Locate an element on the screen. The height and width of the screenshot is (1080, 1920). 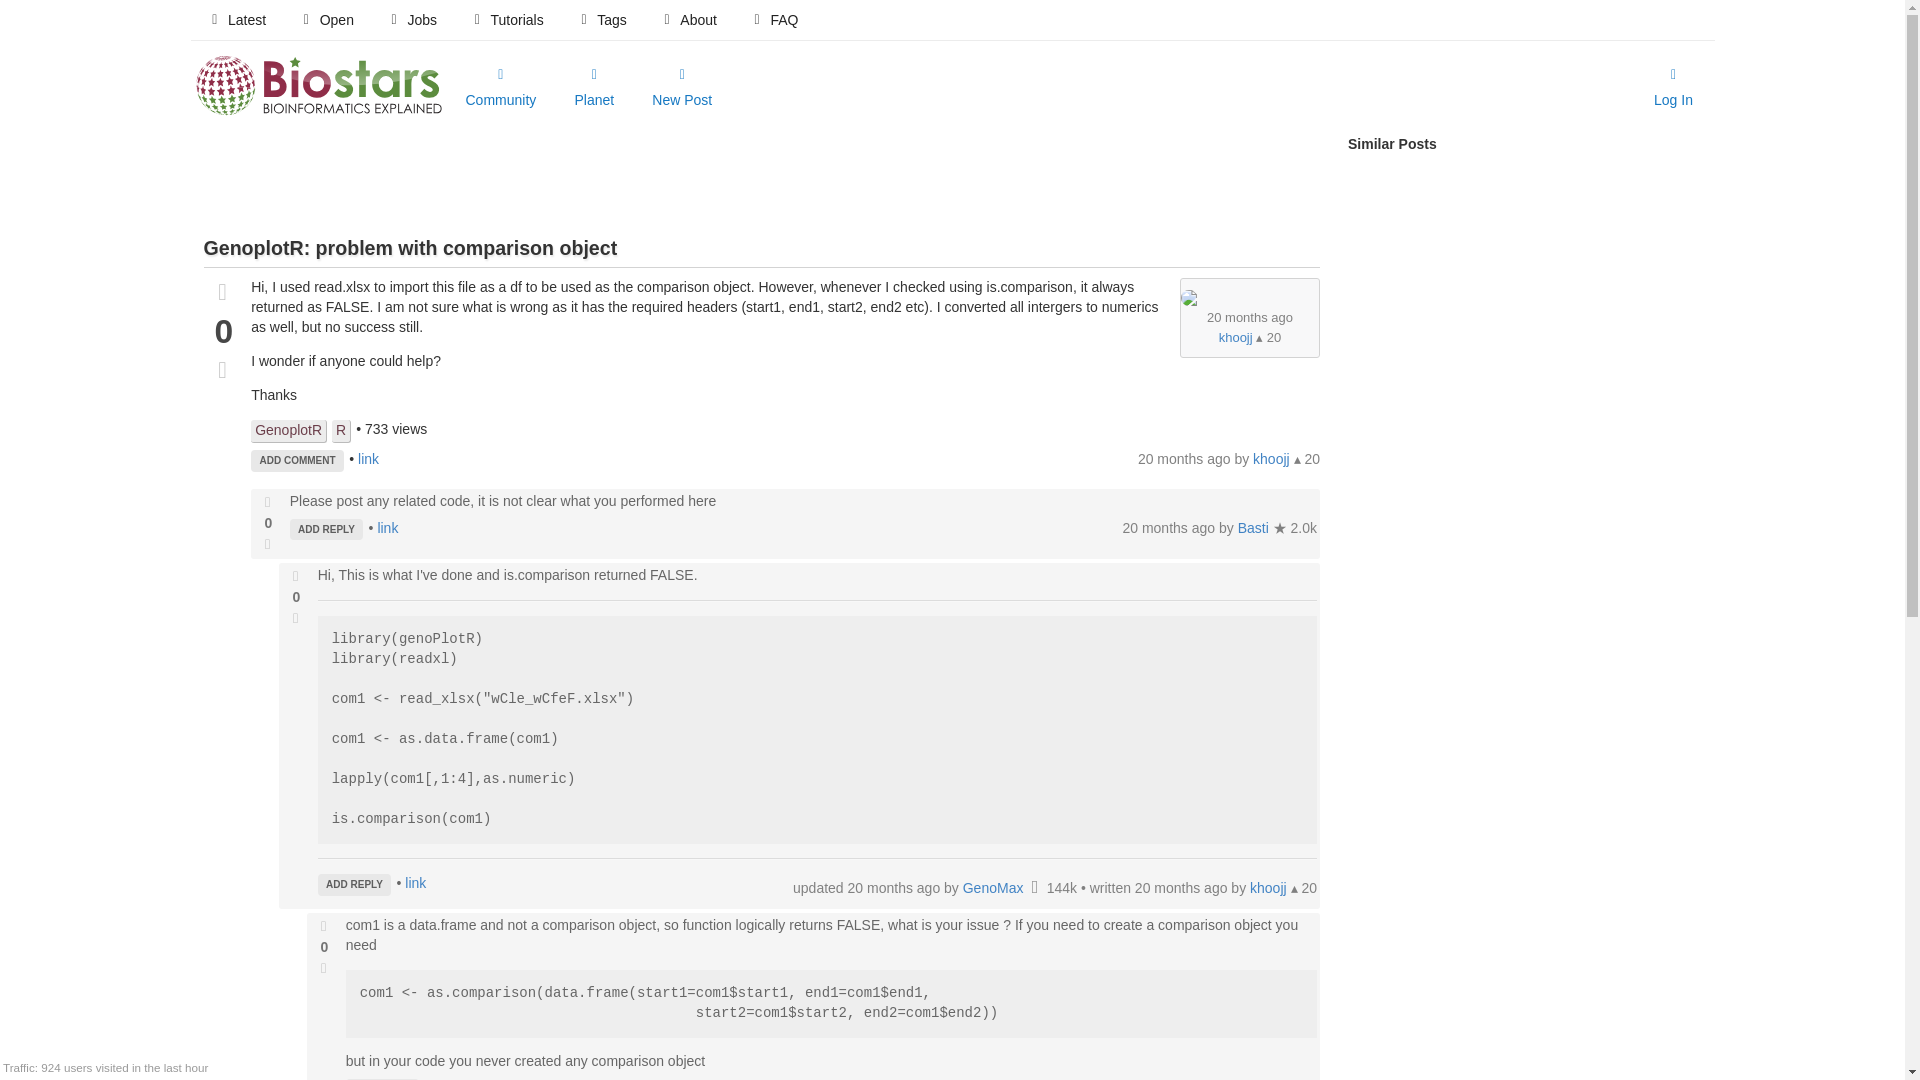
ADD REPLY is located at coordinates (326, 530).